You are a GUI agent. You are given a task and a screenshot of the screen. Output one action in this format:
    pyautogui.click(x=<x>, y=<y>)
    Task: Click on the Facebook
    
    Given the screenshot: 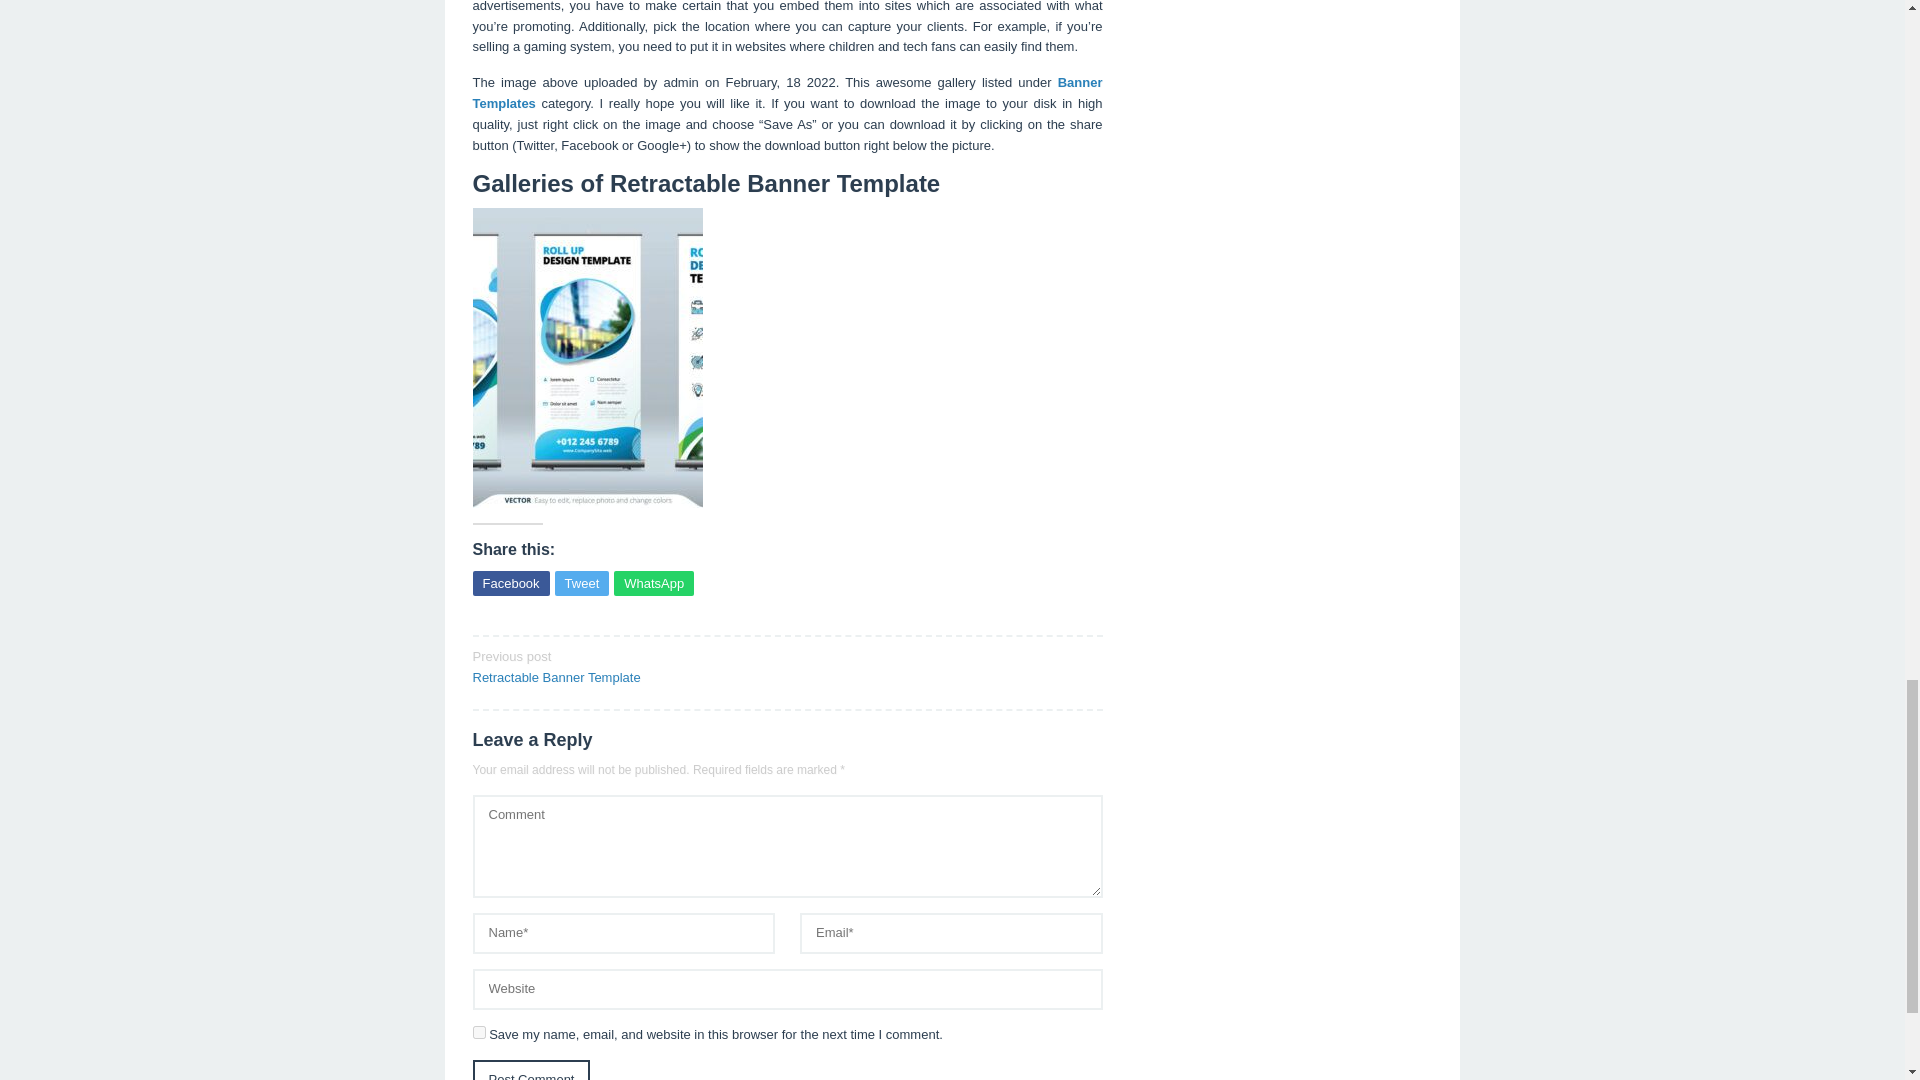 What is the action you would take?
    pyautogui.click(x=510, y=584)
    